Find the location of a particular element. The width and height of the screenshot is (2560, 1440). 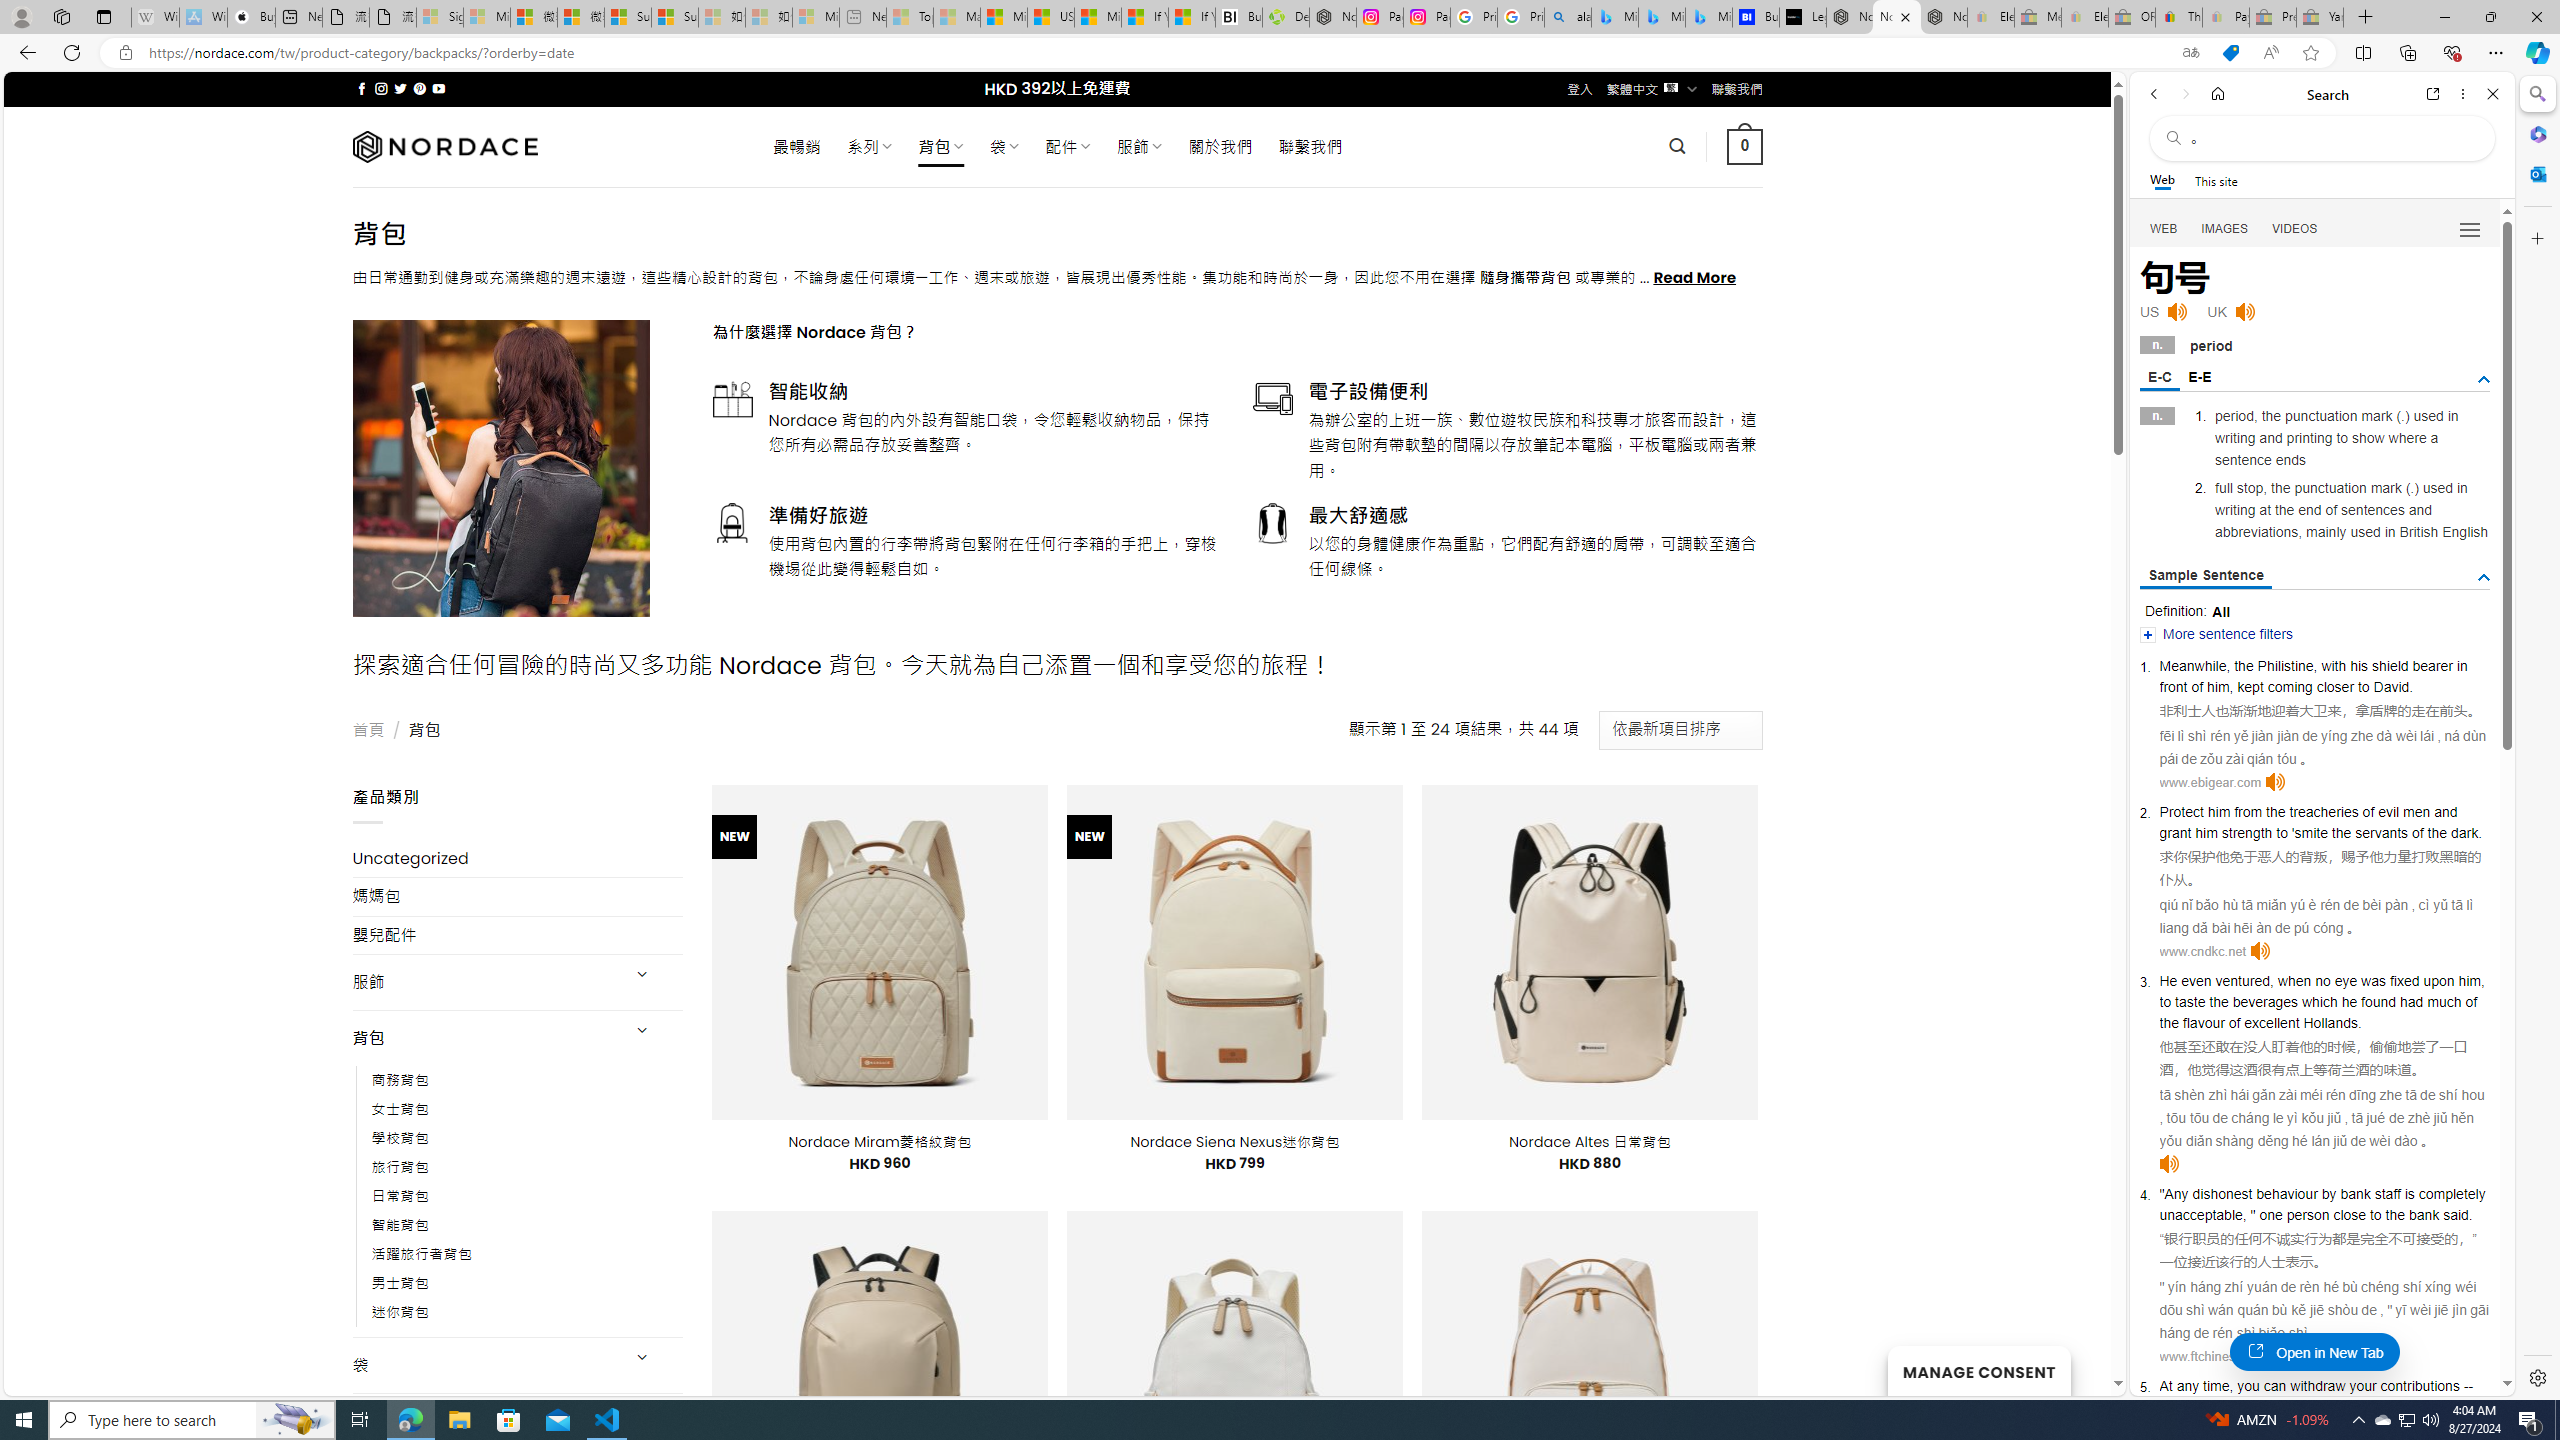

Microsoft Services Agreement - Sleeping is located at coordinates (487, 17).